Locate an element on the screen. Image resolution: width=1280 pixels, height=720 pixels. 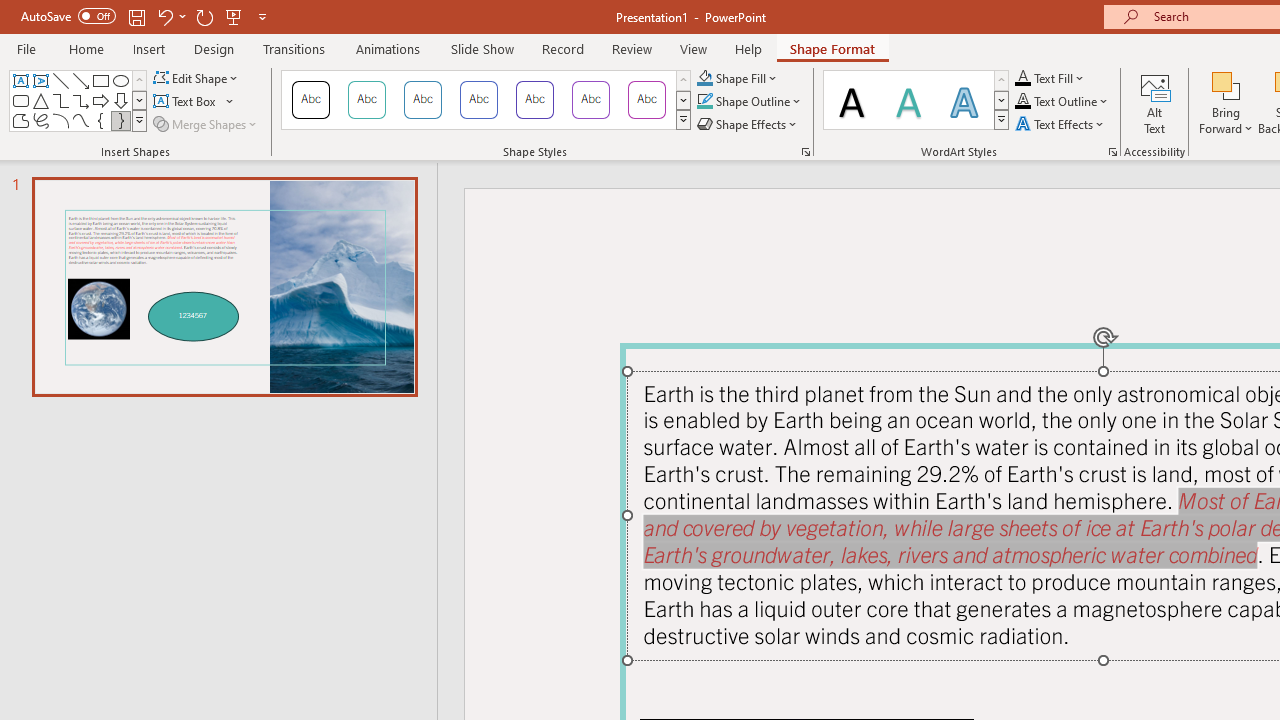
Alt Text is located at coordinates (1155, 102).